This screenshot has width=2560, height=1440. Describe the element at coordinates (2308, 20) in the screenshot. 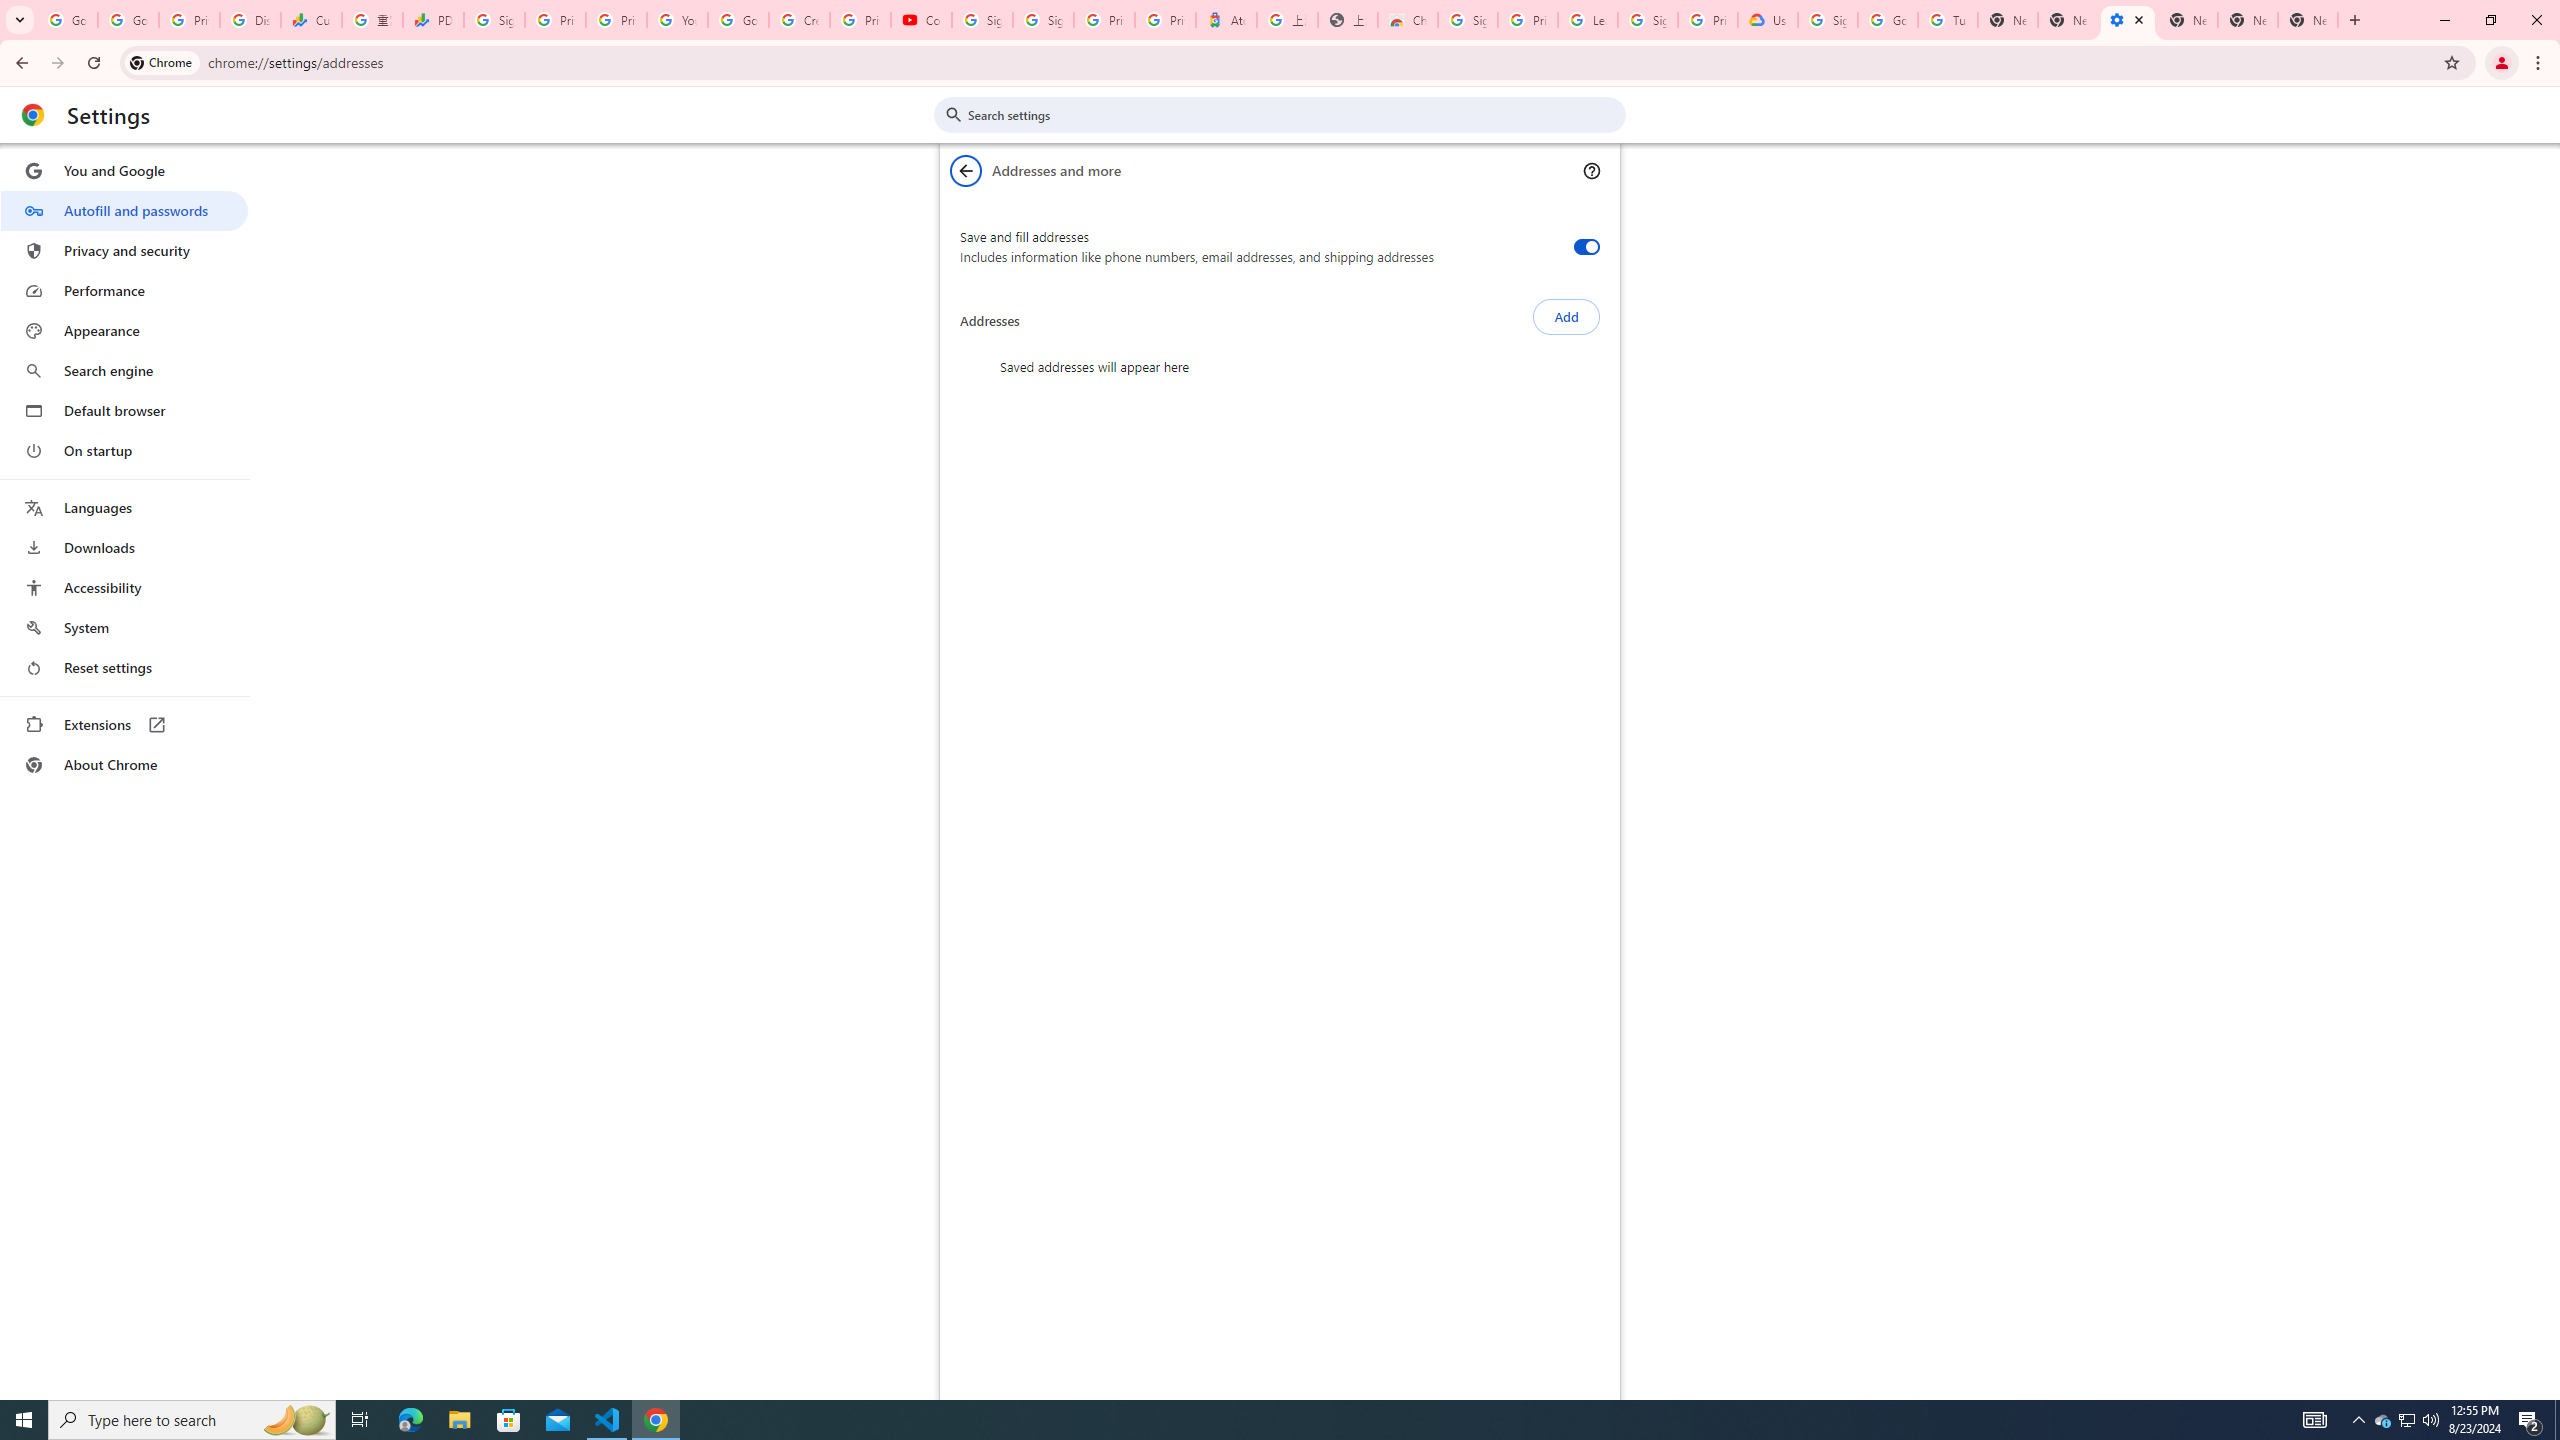

I see `New Tab` at that location.